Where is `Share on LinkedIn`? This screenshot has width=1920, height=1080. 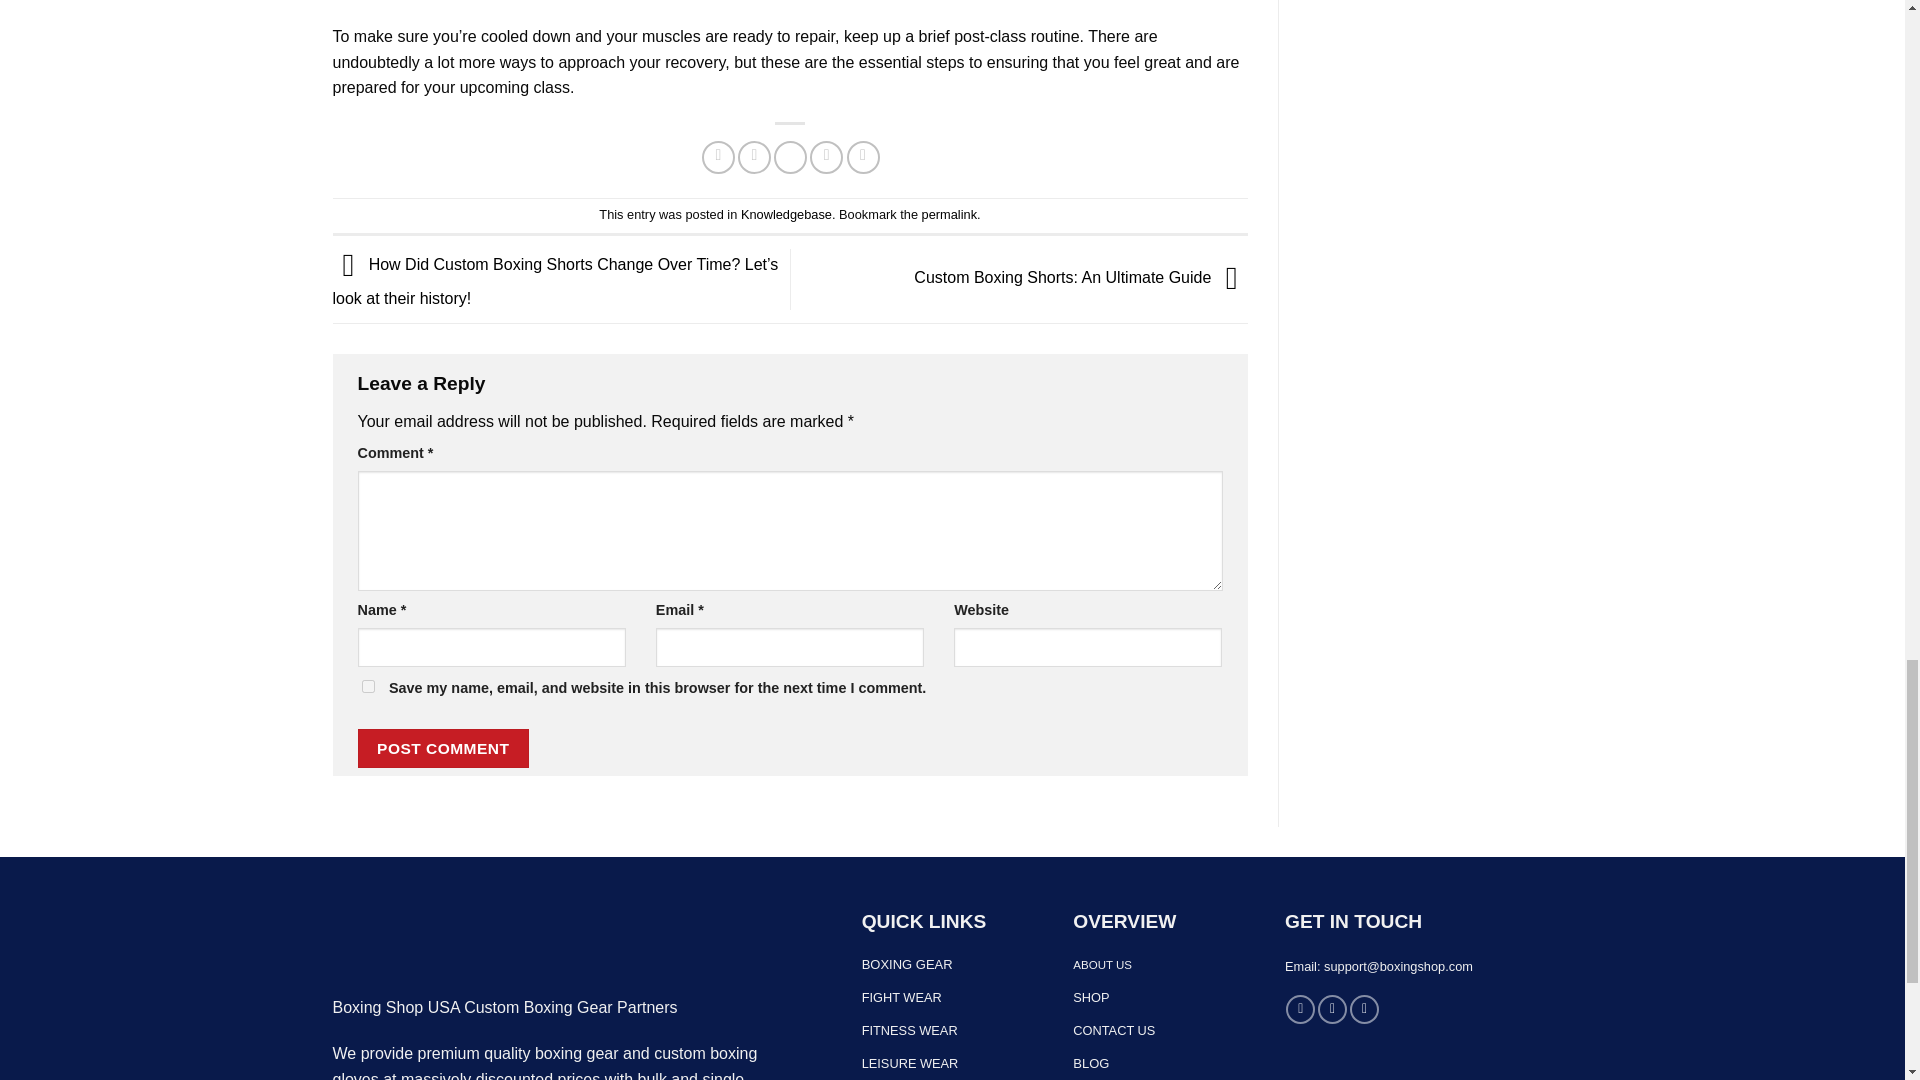 Share on LinkedIn is located at coordinates (862, 157).